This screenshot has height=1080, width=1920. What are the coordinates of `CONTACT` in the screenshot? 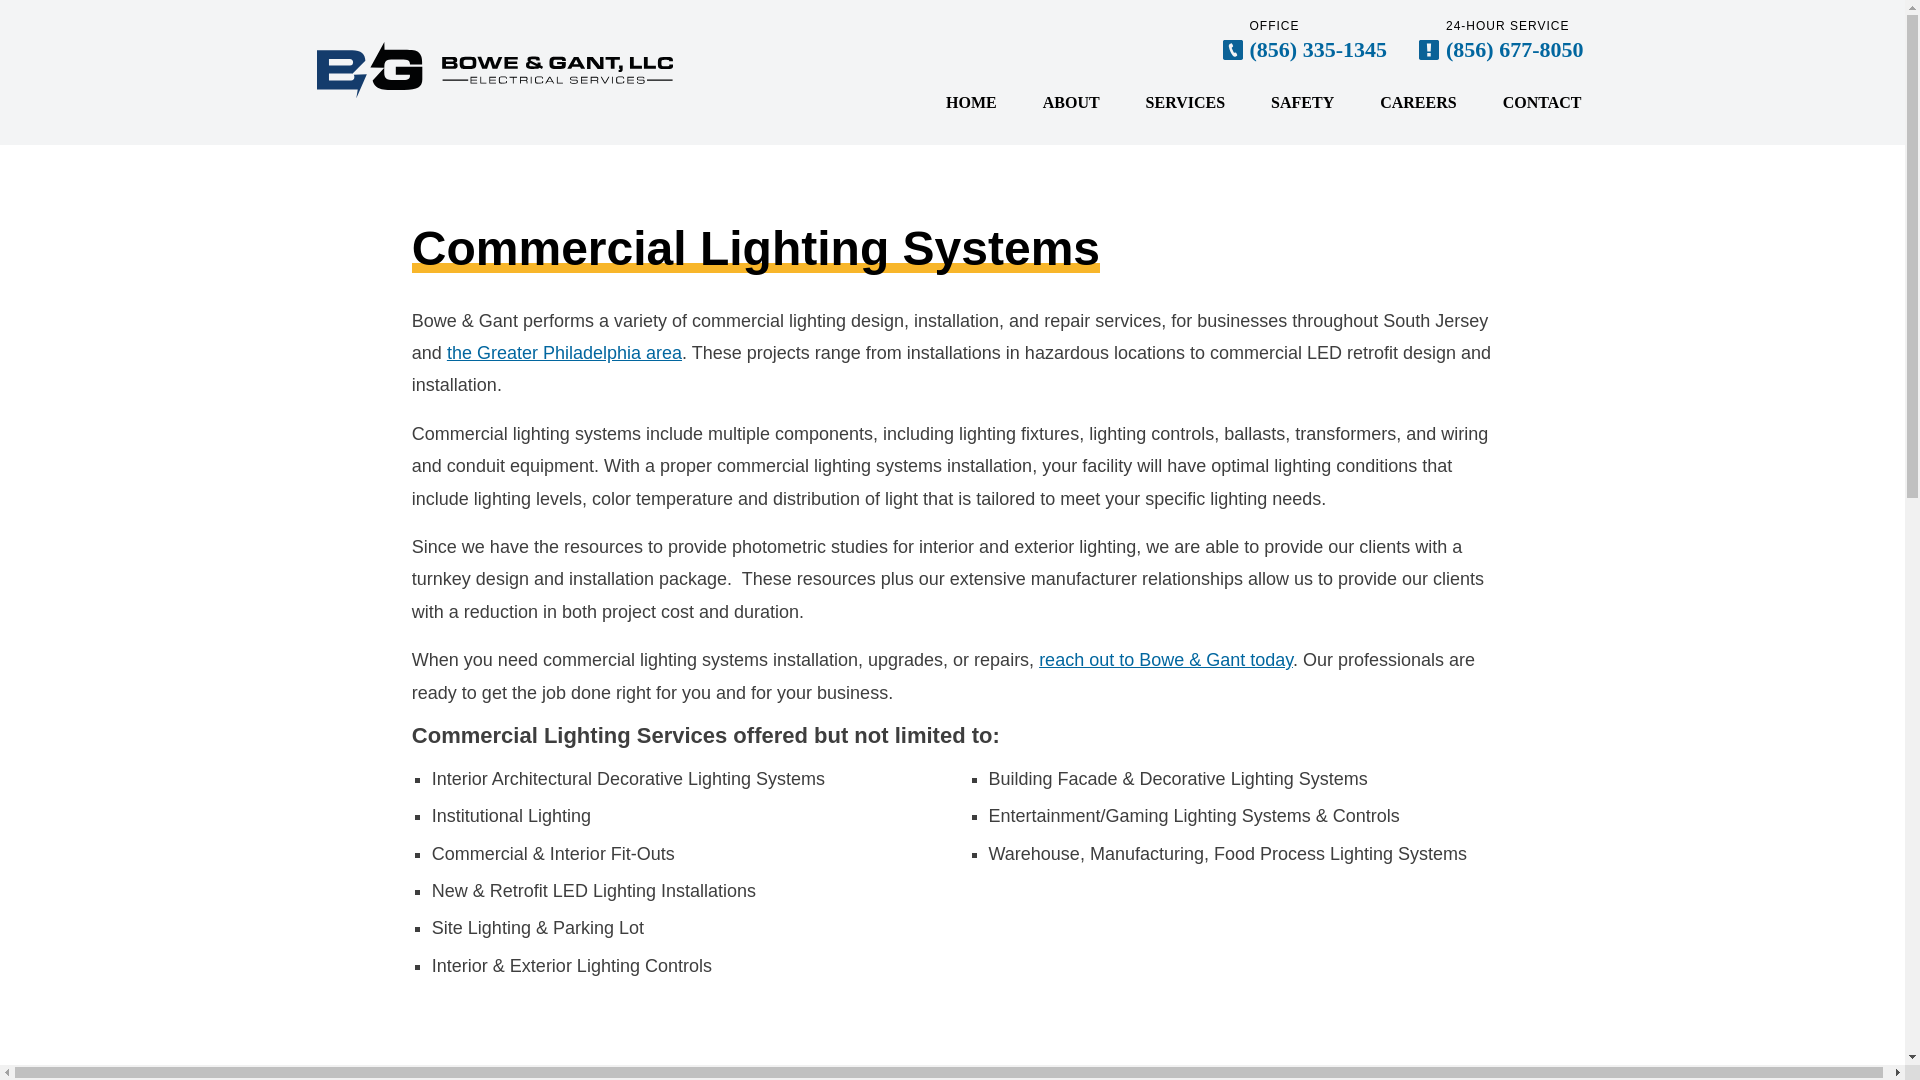 It's located at (1542, 102).